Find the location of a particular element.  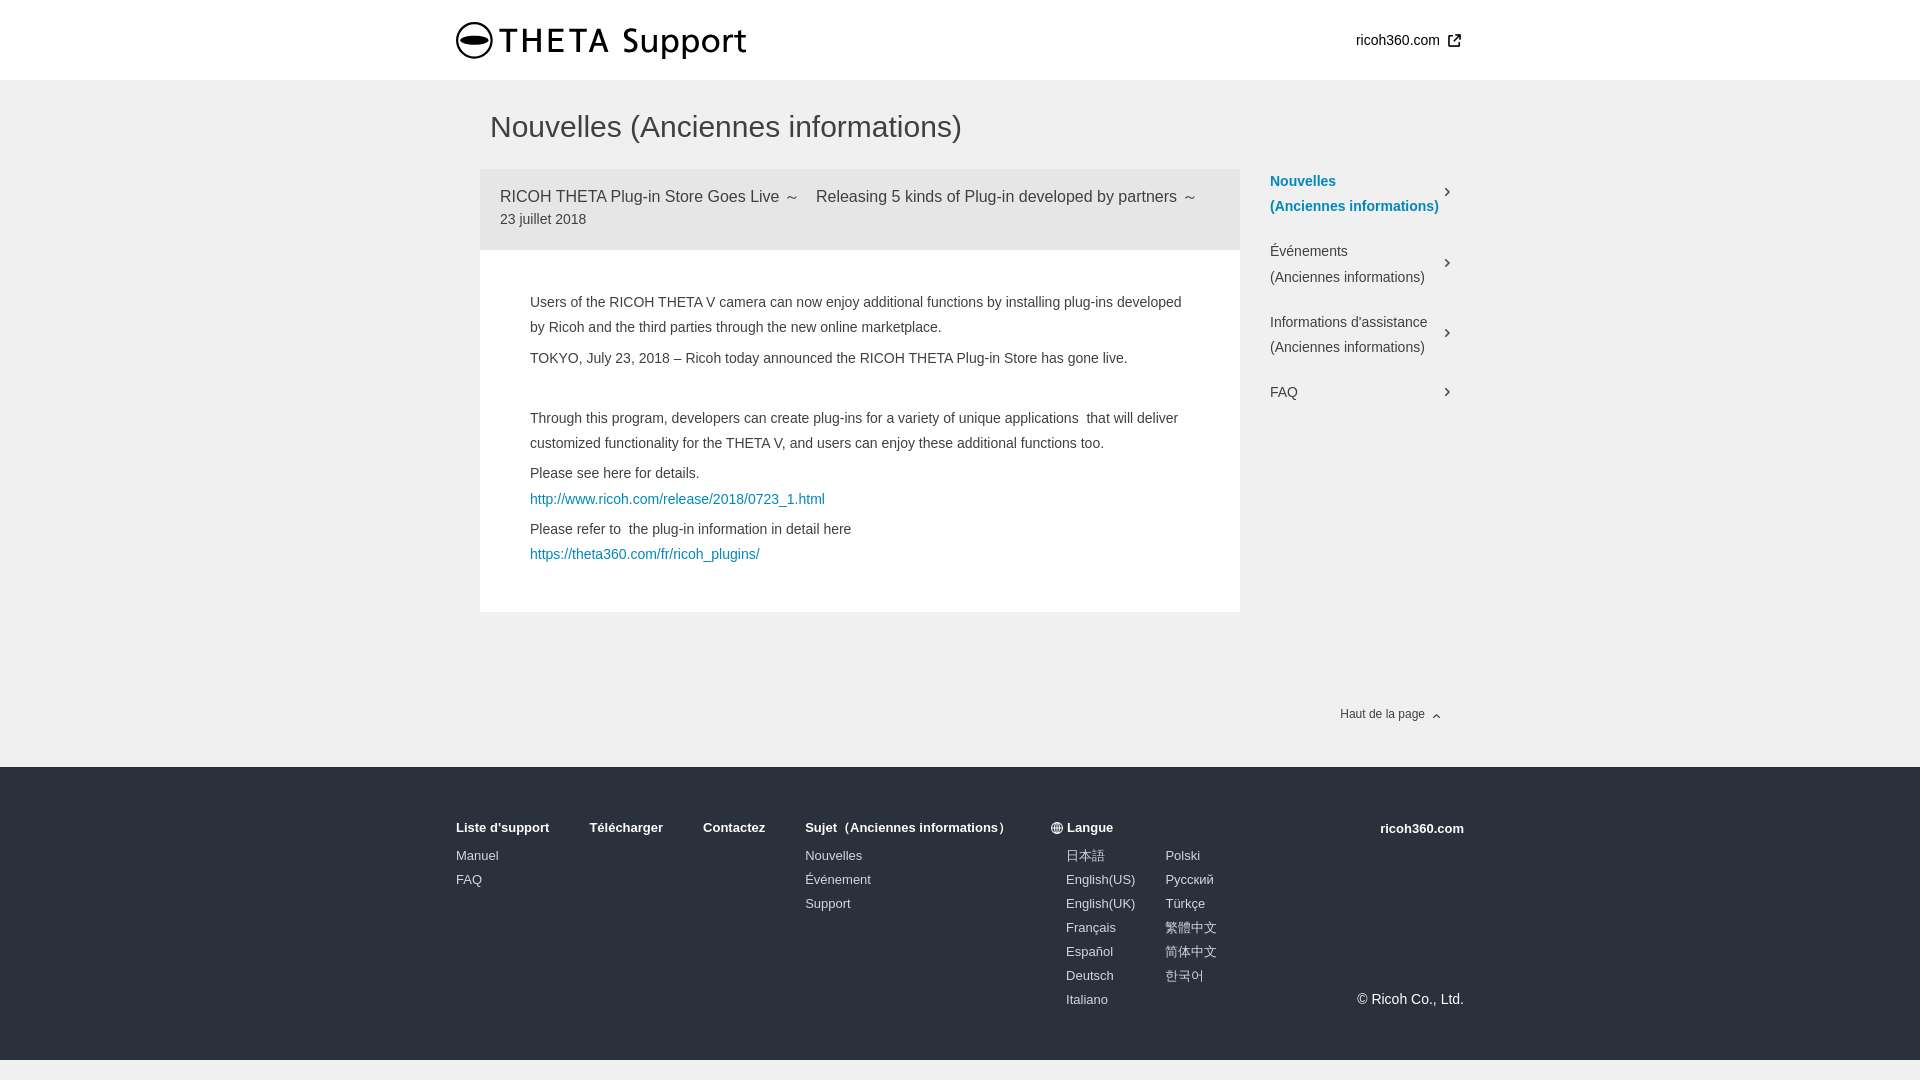

Contactez is located at coordinates (733, 826).